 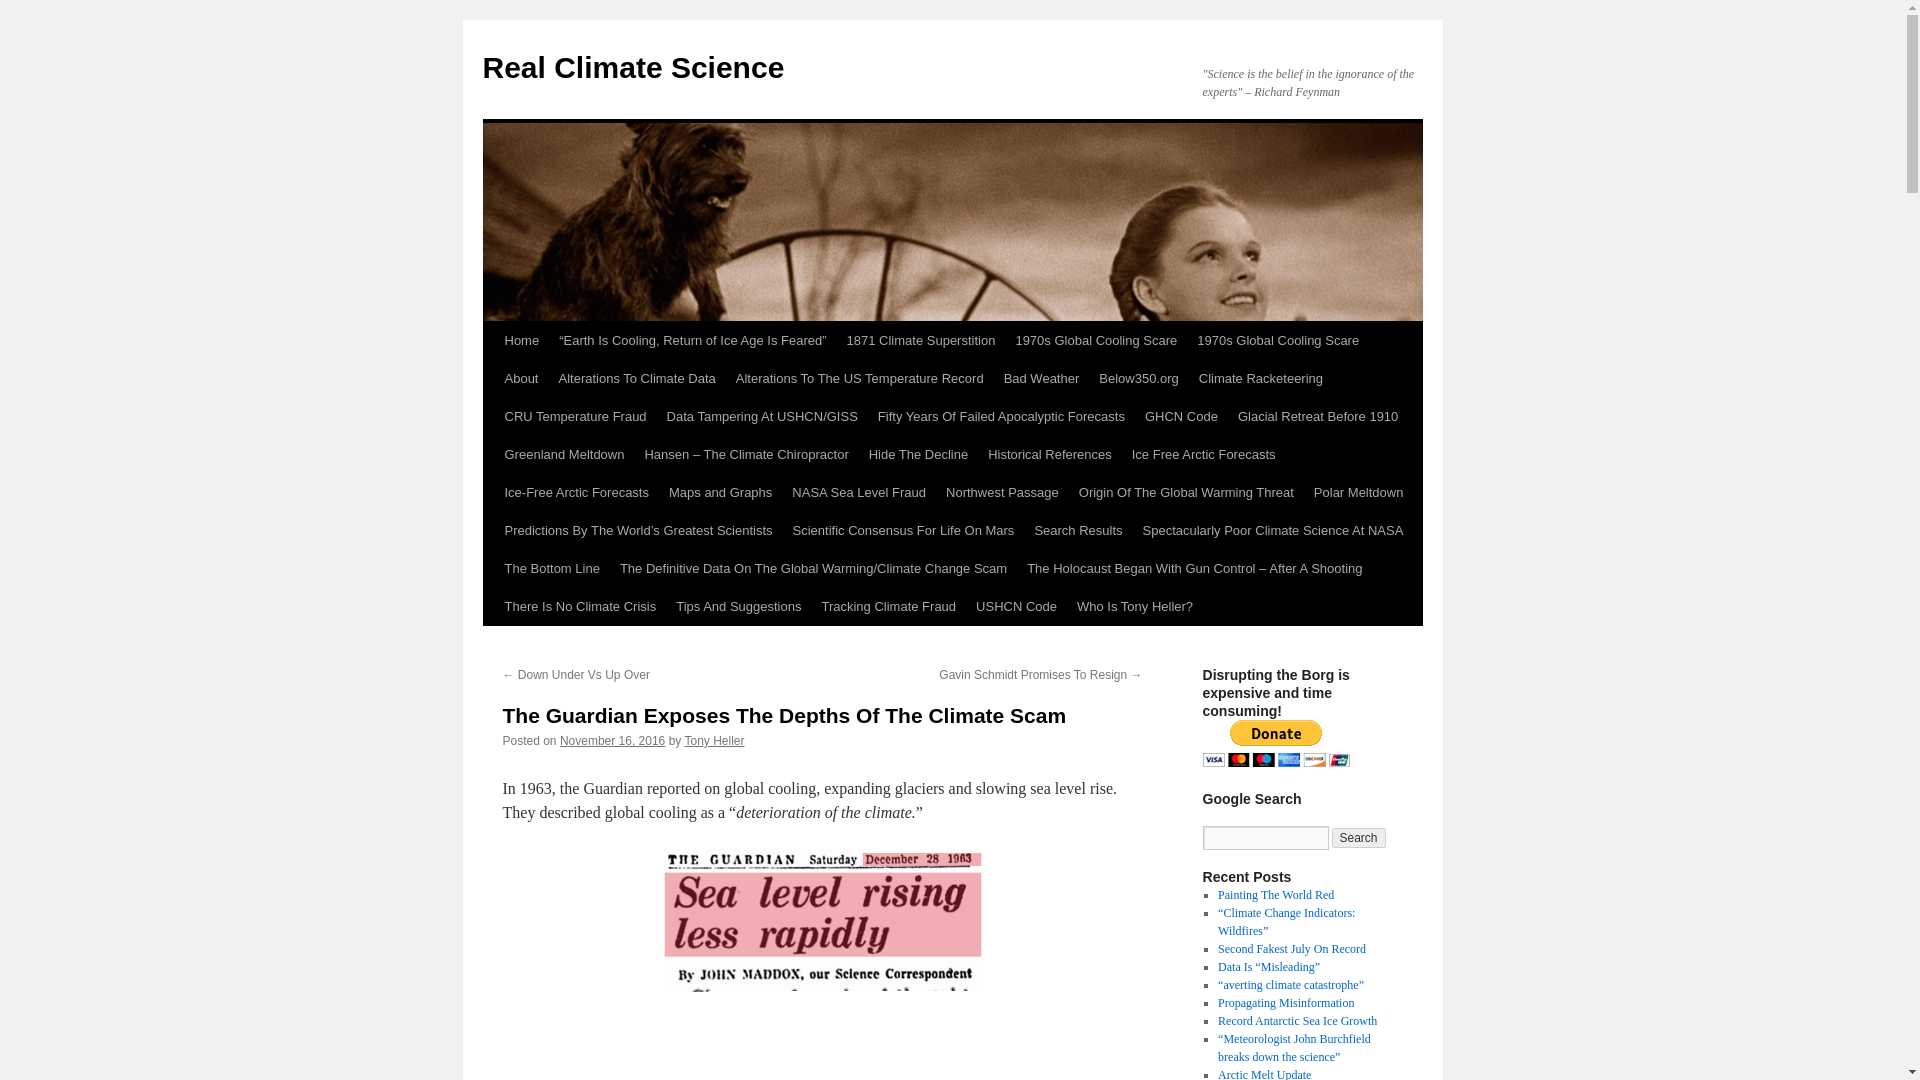 What do you see at coordinates (1000, 417) in the screenshot?
I see `Fifty Years Of Failed Apocalyptic Forecasts` at bounding box center [1000, 417].